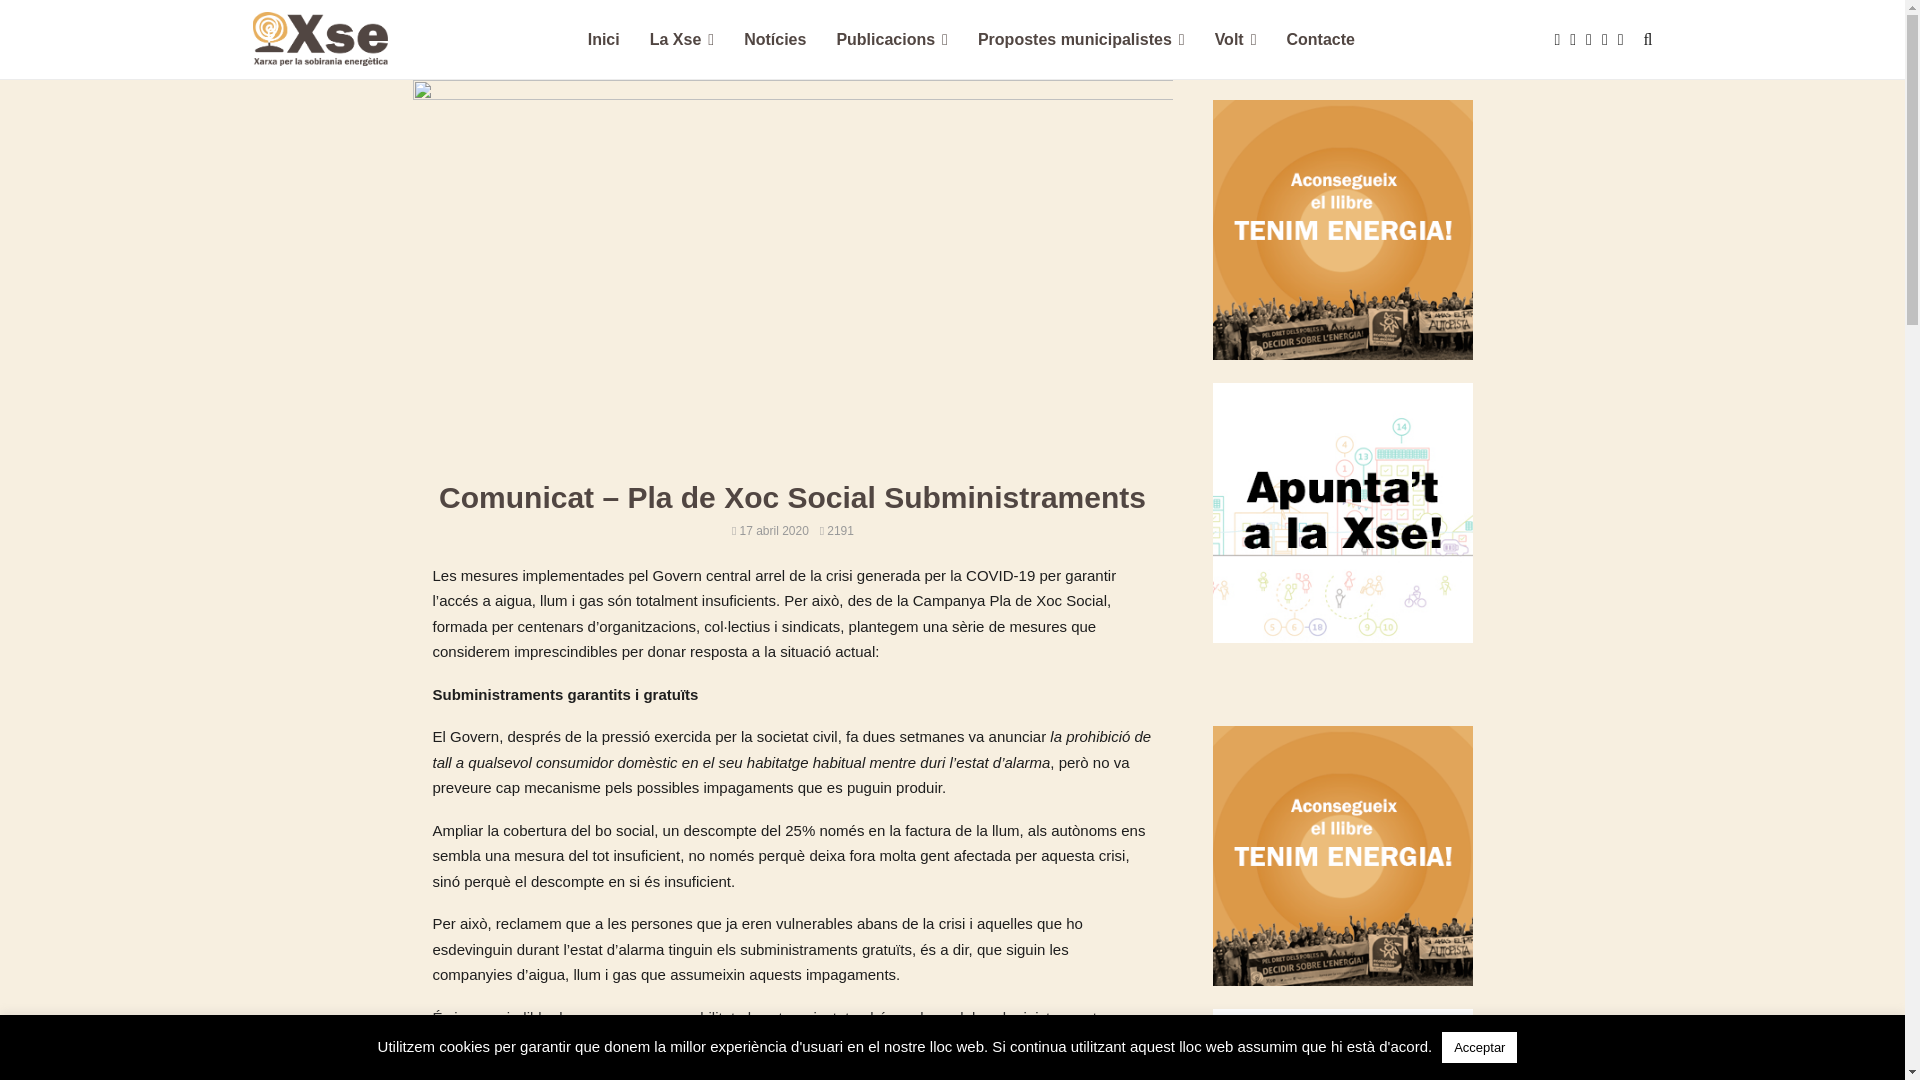 This screenshot has height=1080, width=1920. Describe the element at coordinates (1342, 230) in the screenshot. I see `manifest Xse` at that location.